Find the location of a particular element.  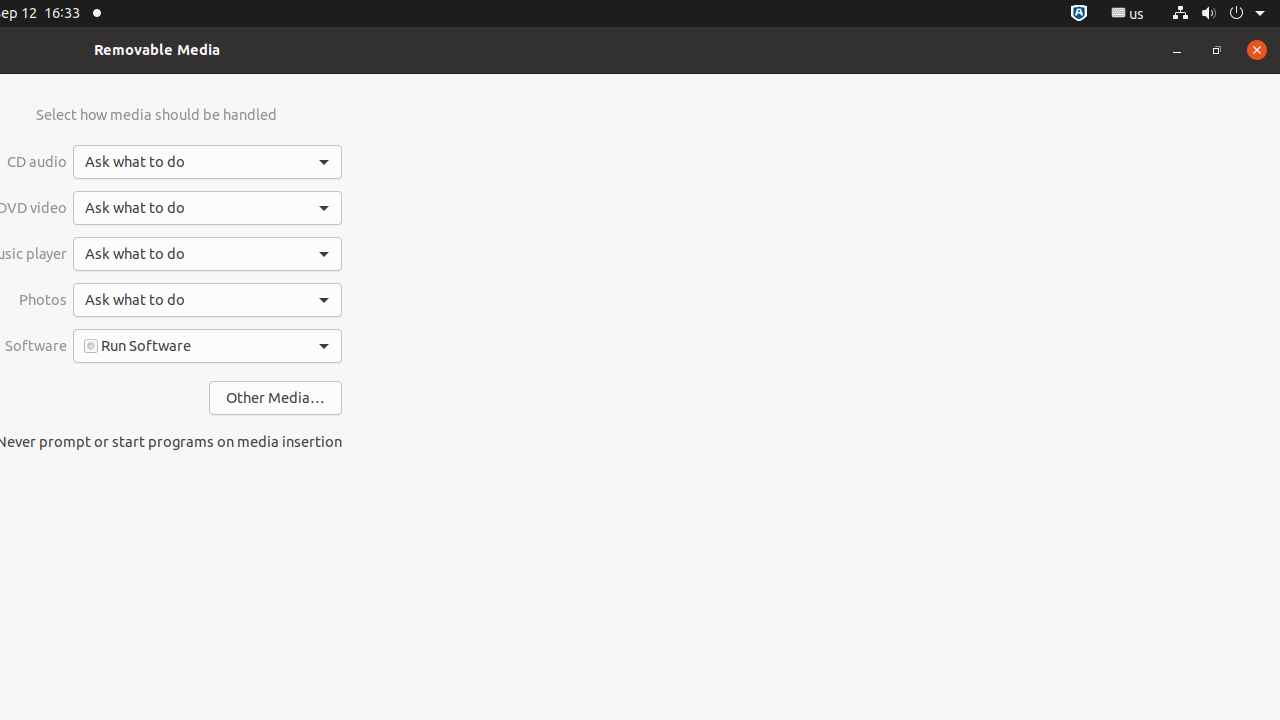

Removable Media is located at coordinates (157, 50).